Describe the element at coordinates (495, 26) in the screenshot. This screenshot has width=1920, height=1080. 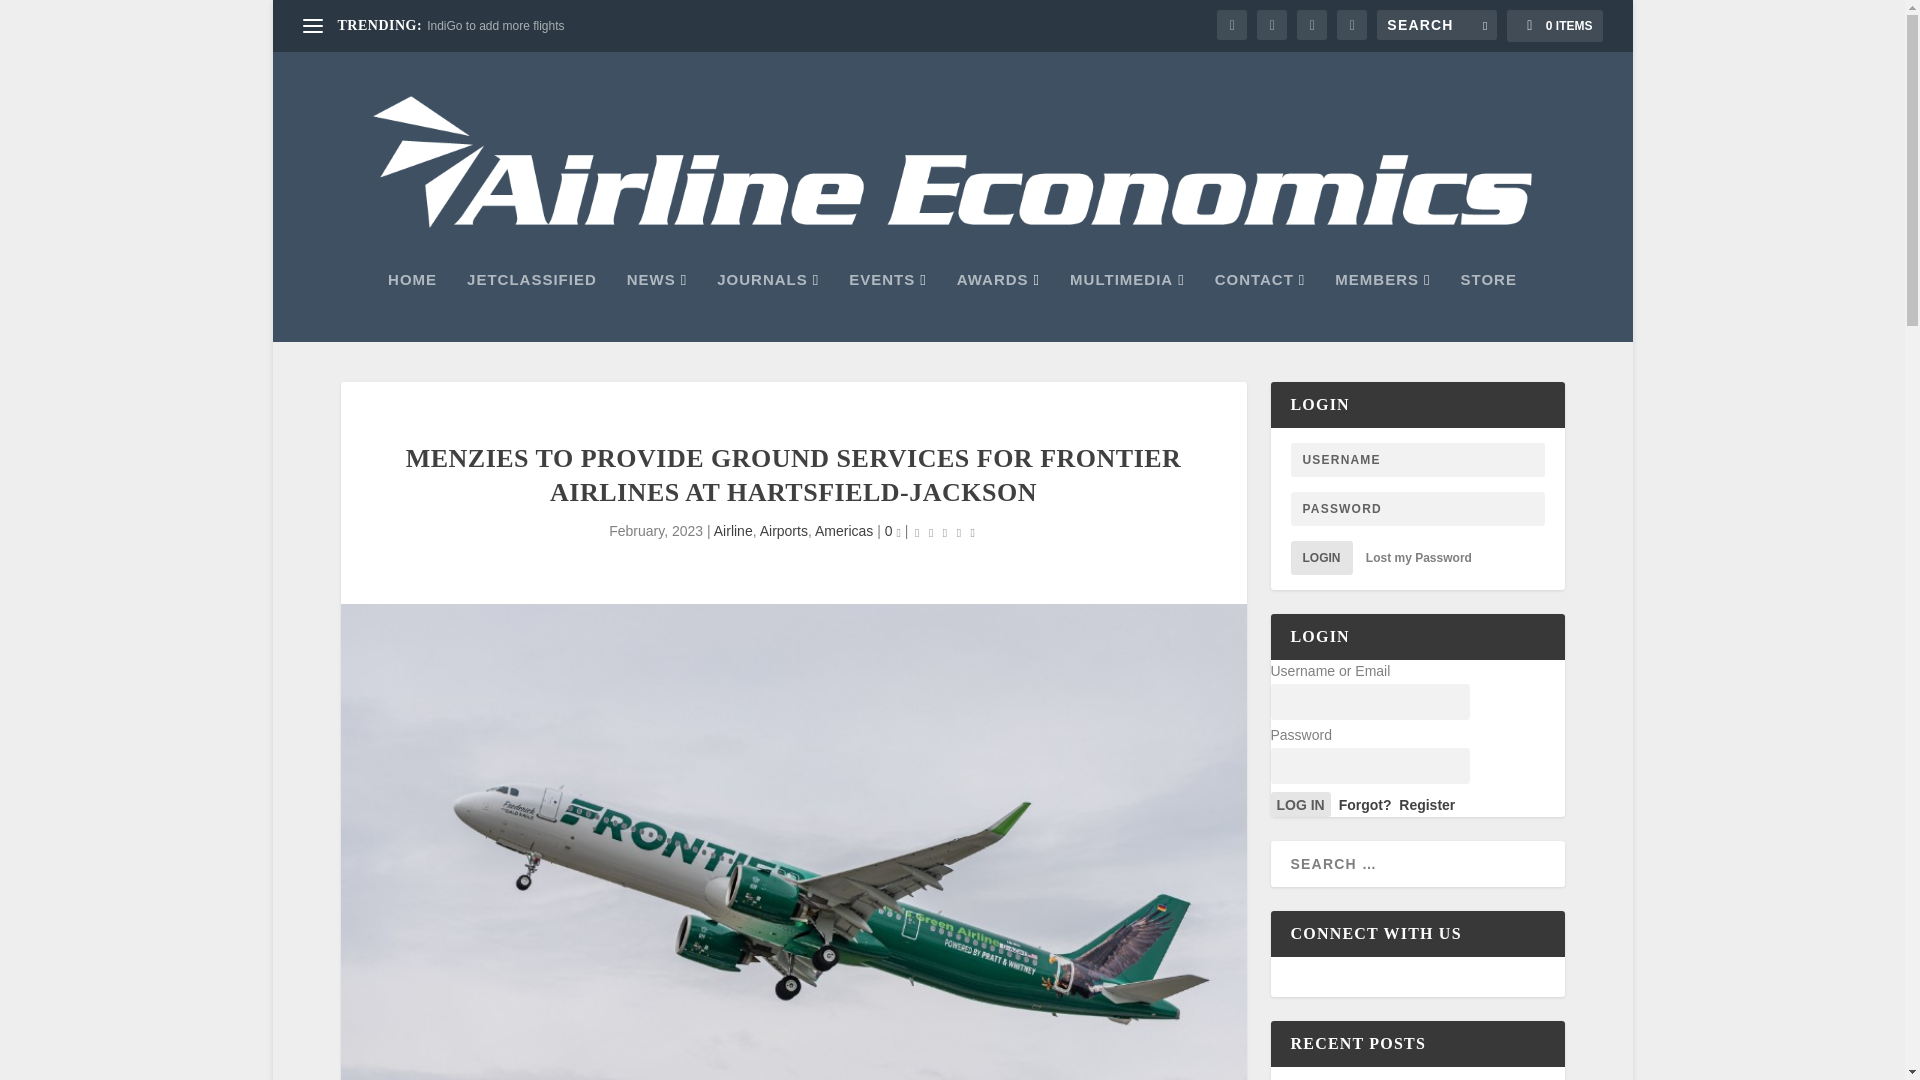
I see `IndiGo to add more flights` at that location.